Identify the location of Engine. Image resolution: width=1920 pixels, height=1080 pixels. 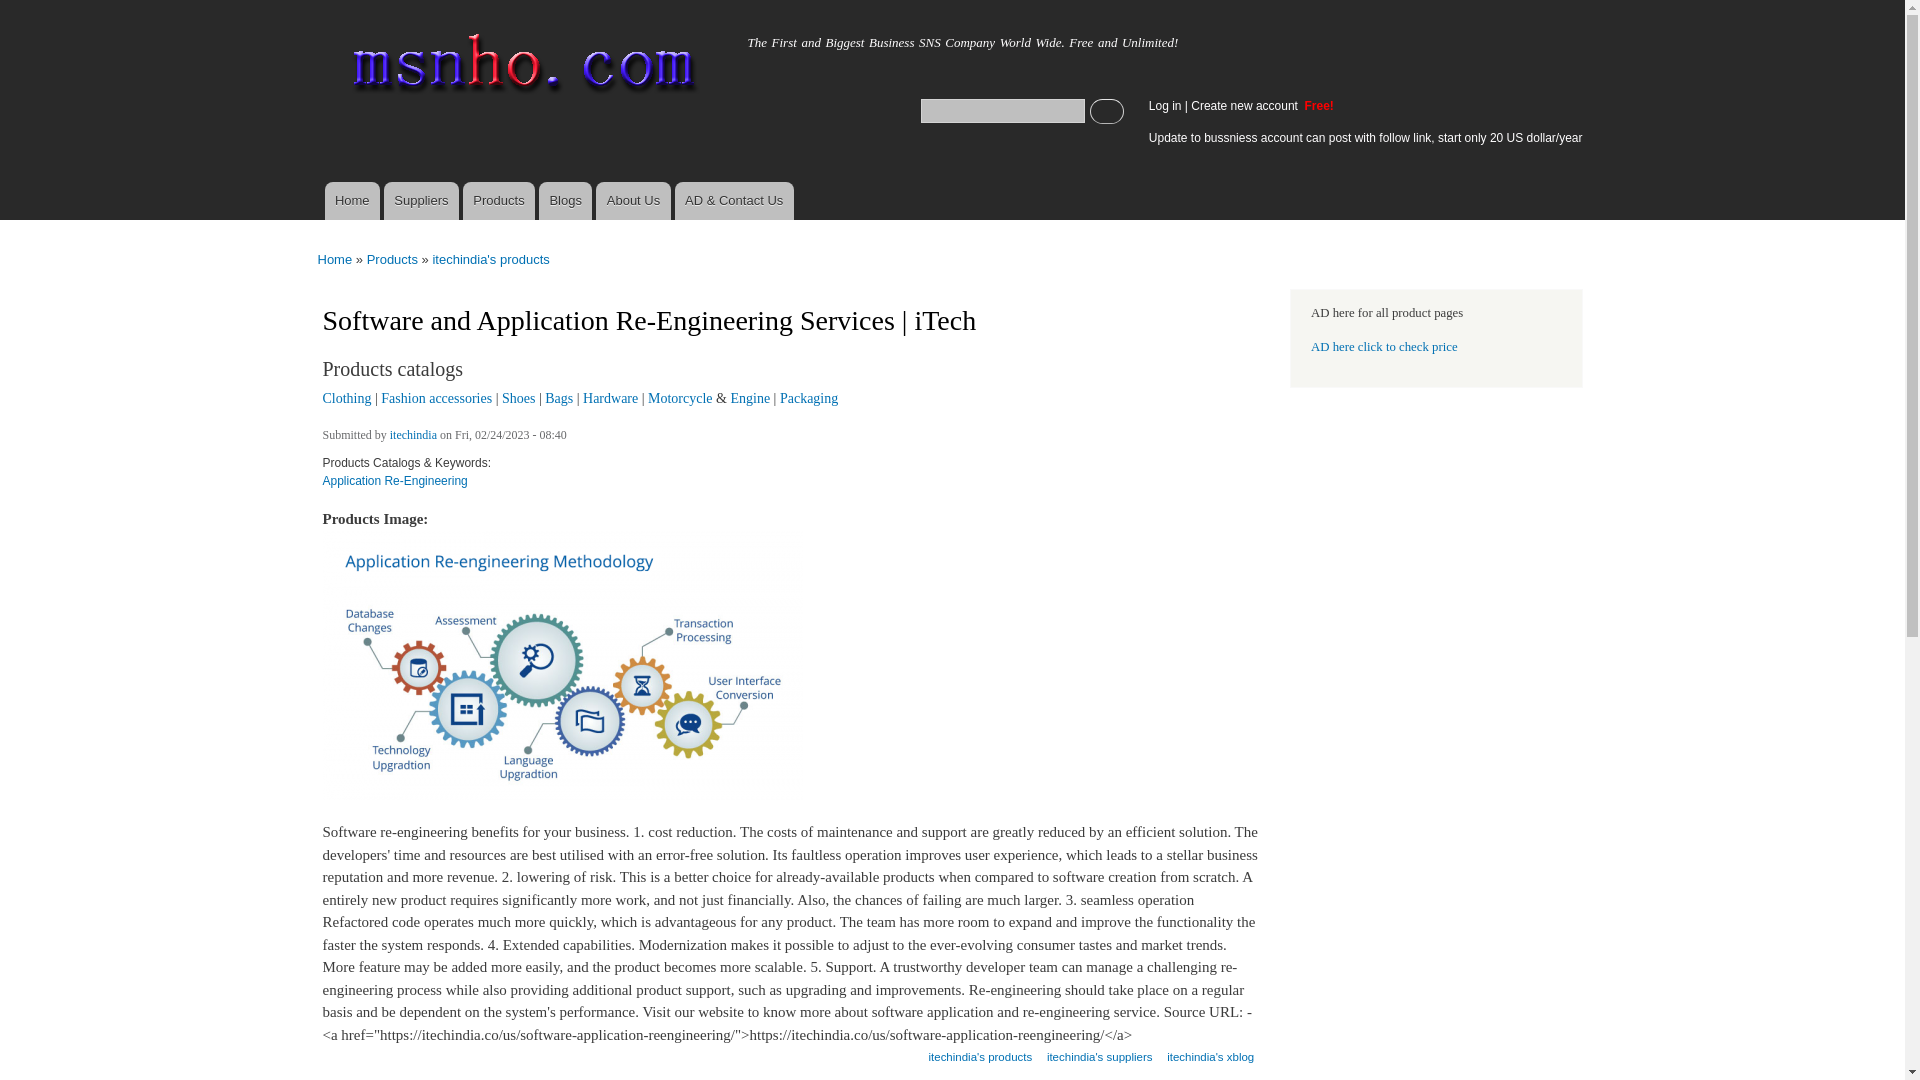
(749, 398).